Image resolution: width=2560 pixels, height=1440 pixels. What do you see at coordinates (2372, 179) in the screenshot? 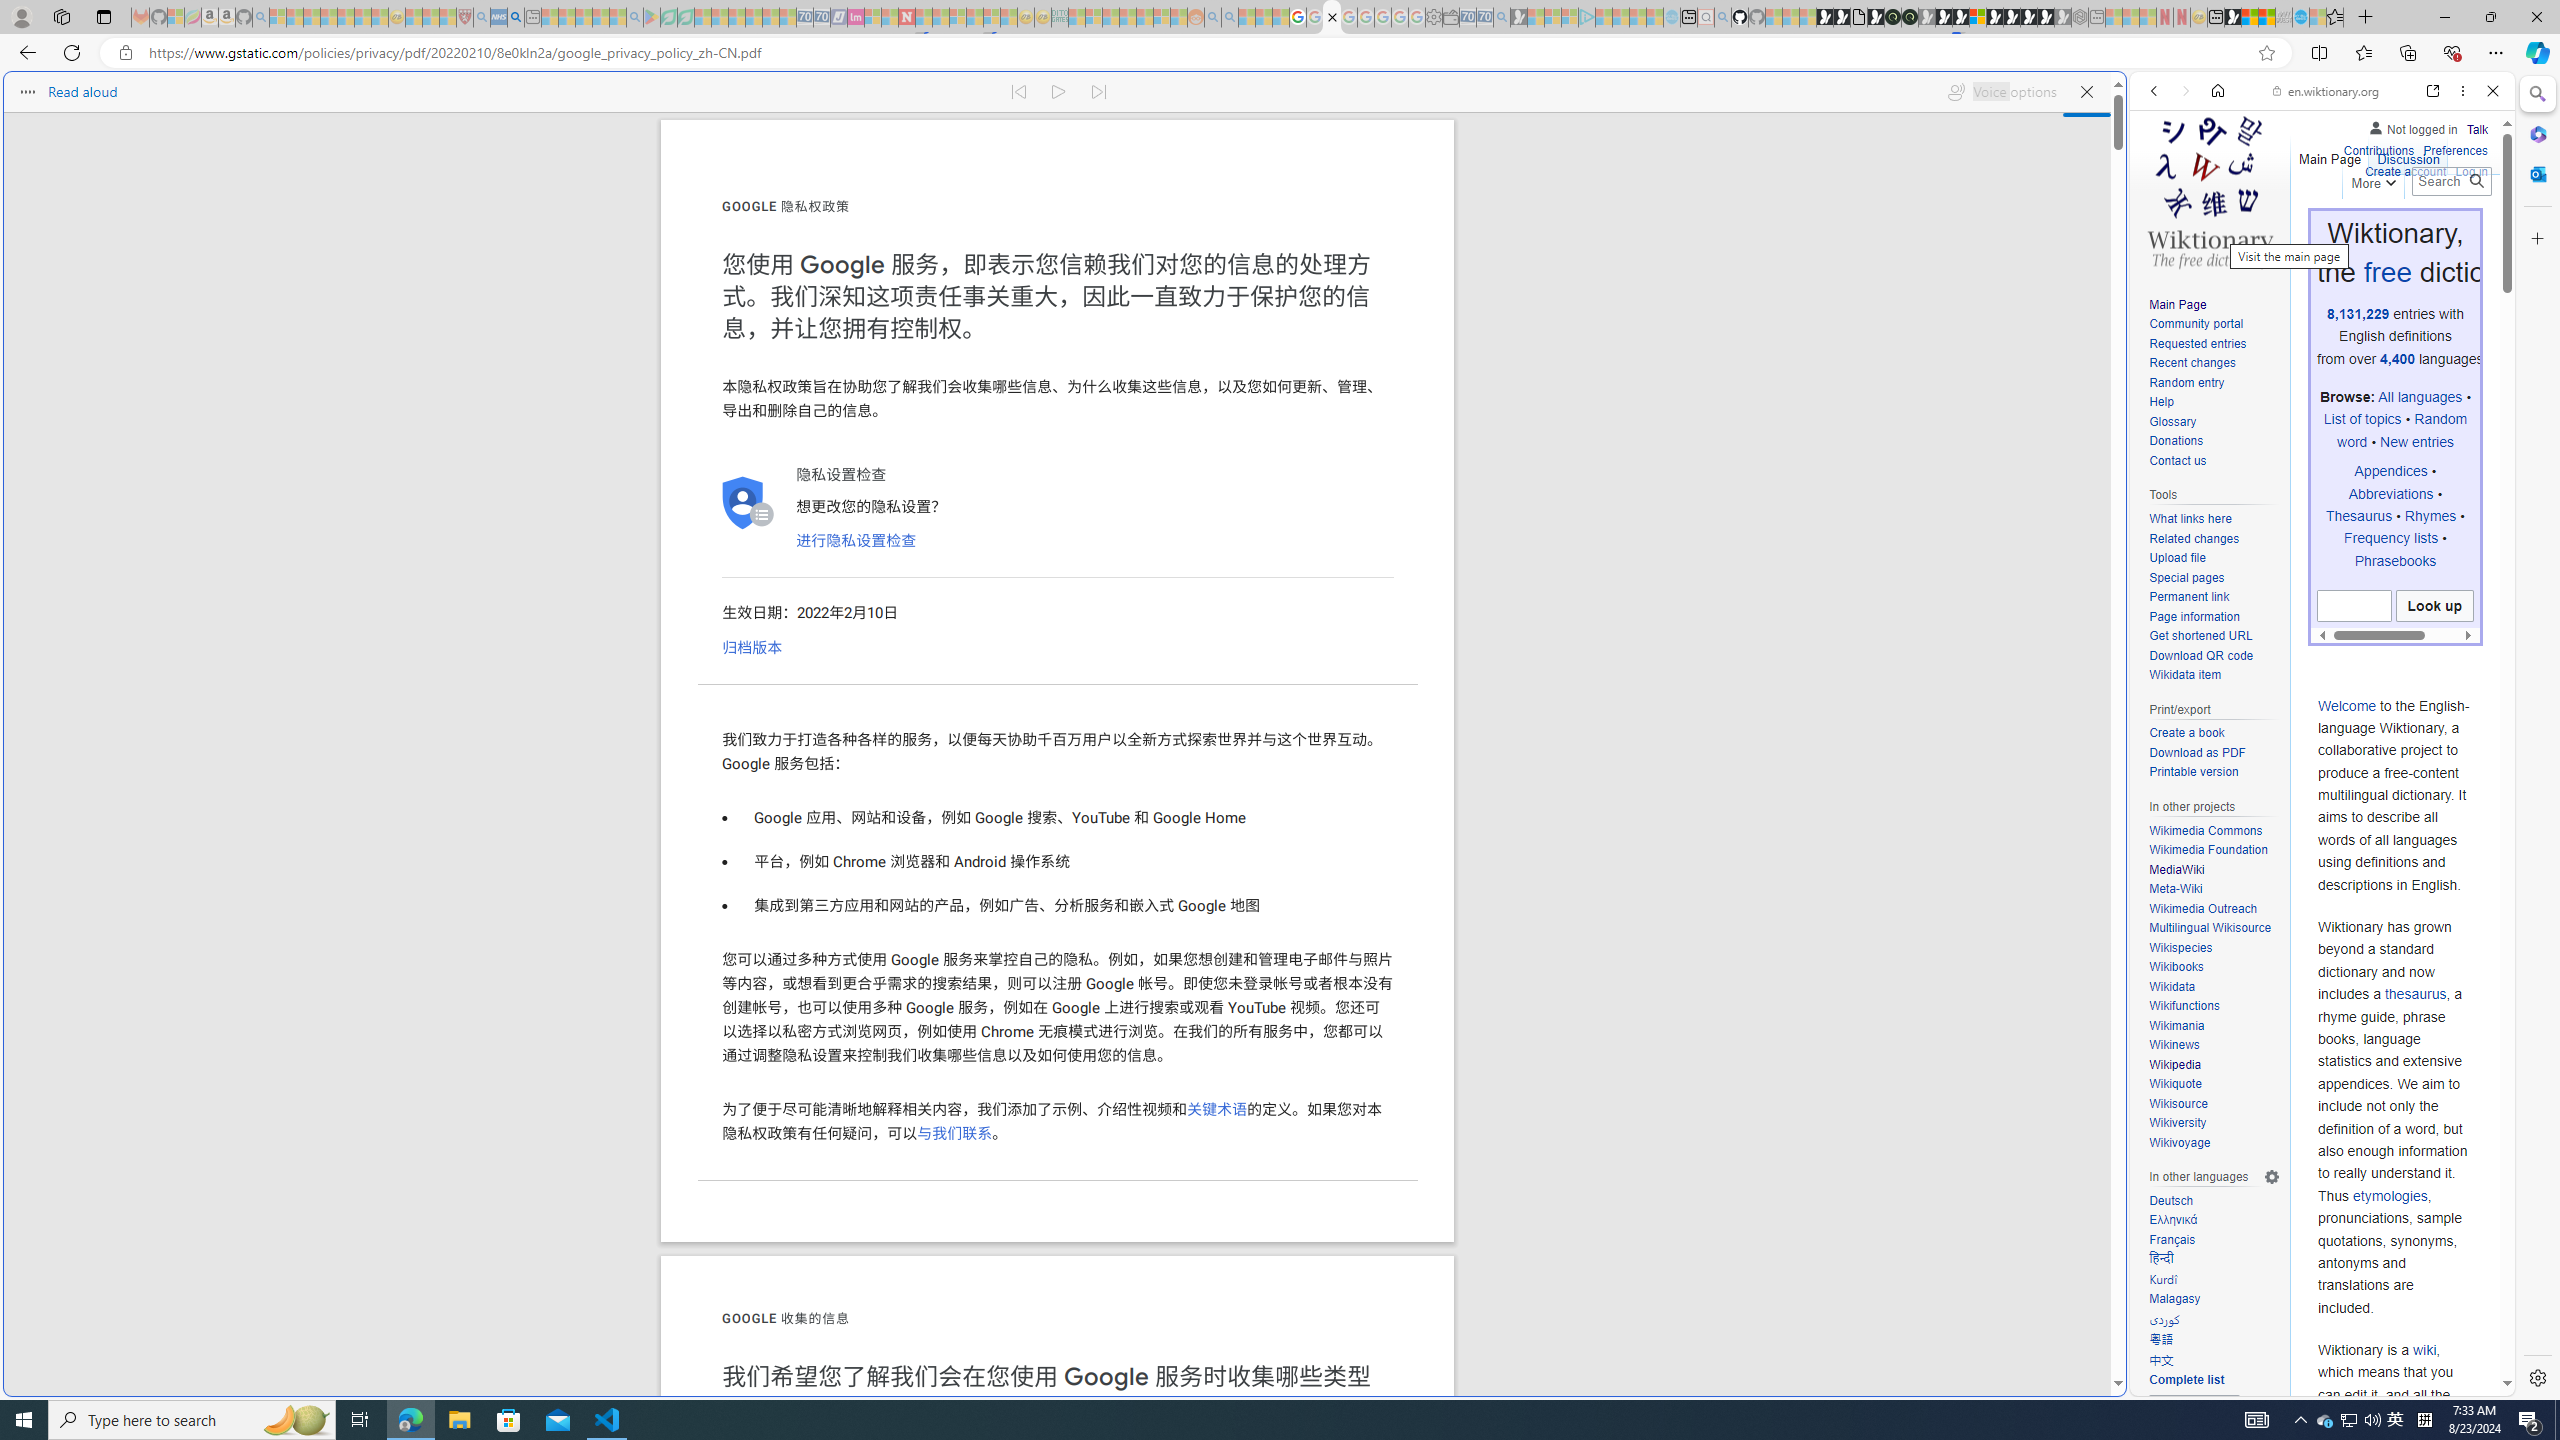
I see `More` at bounding box center [2372, 179].